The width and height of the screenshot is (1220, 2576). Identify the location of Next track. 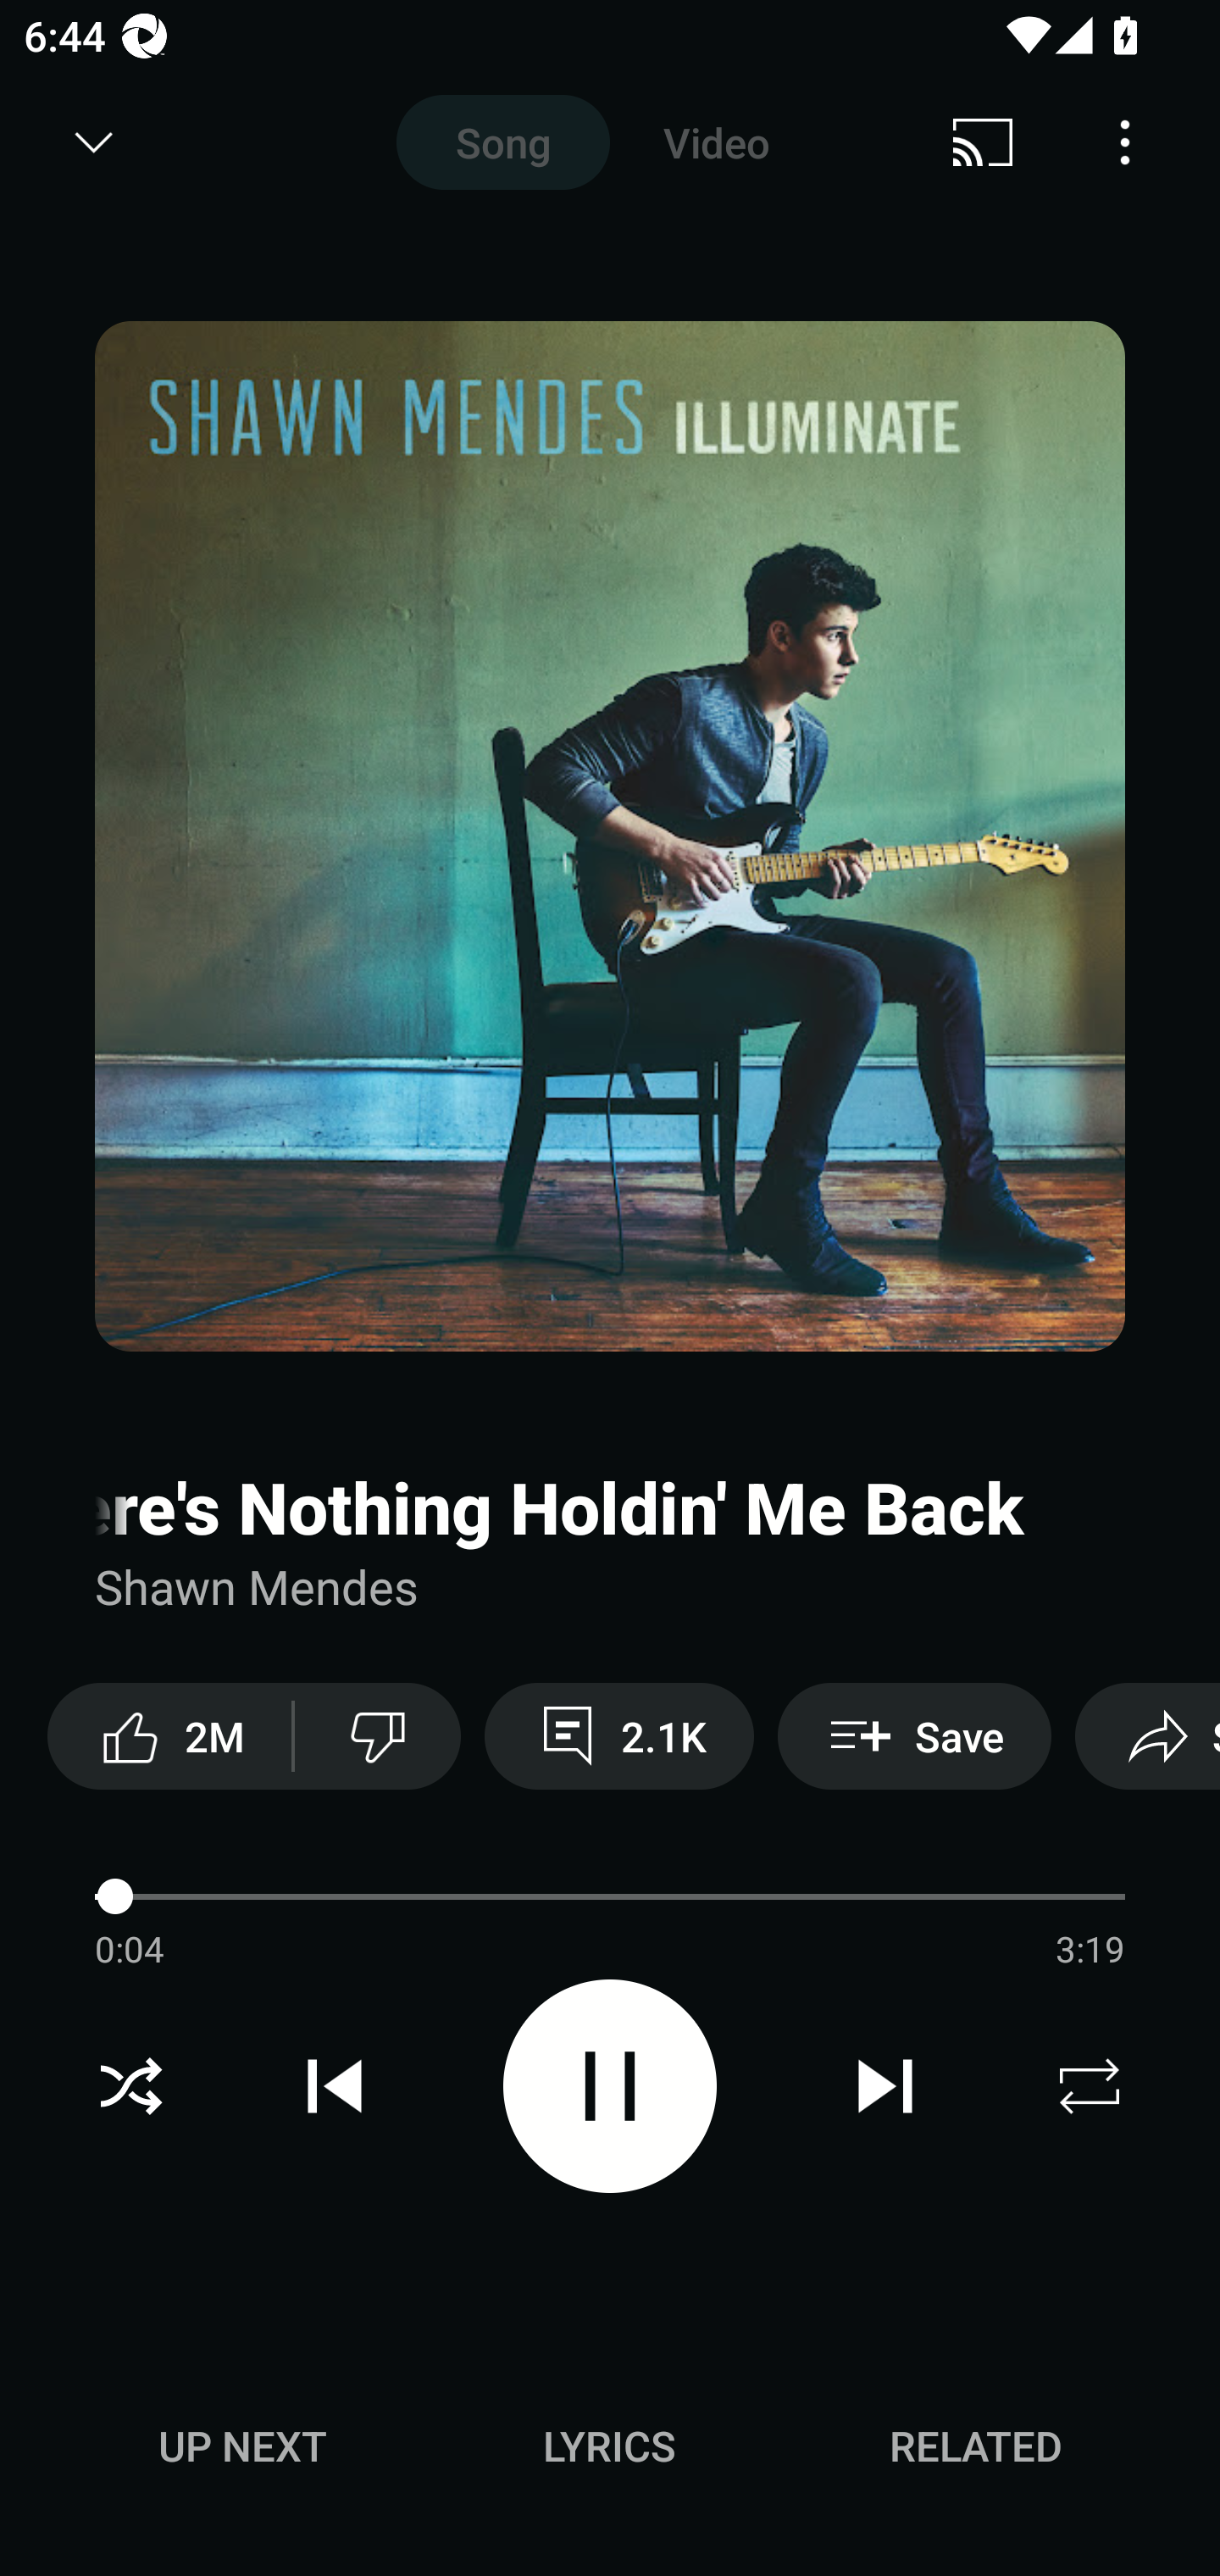
(884, 2086).